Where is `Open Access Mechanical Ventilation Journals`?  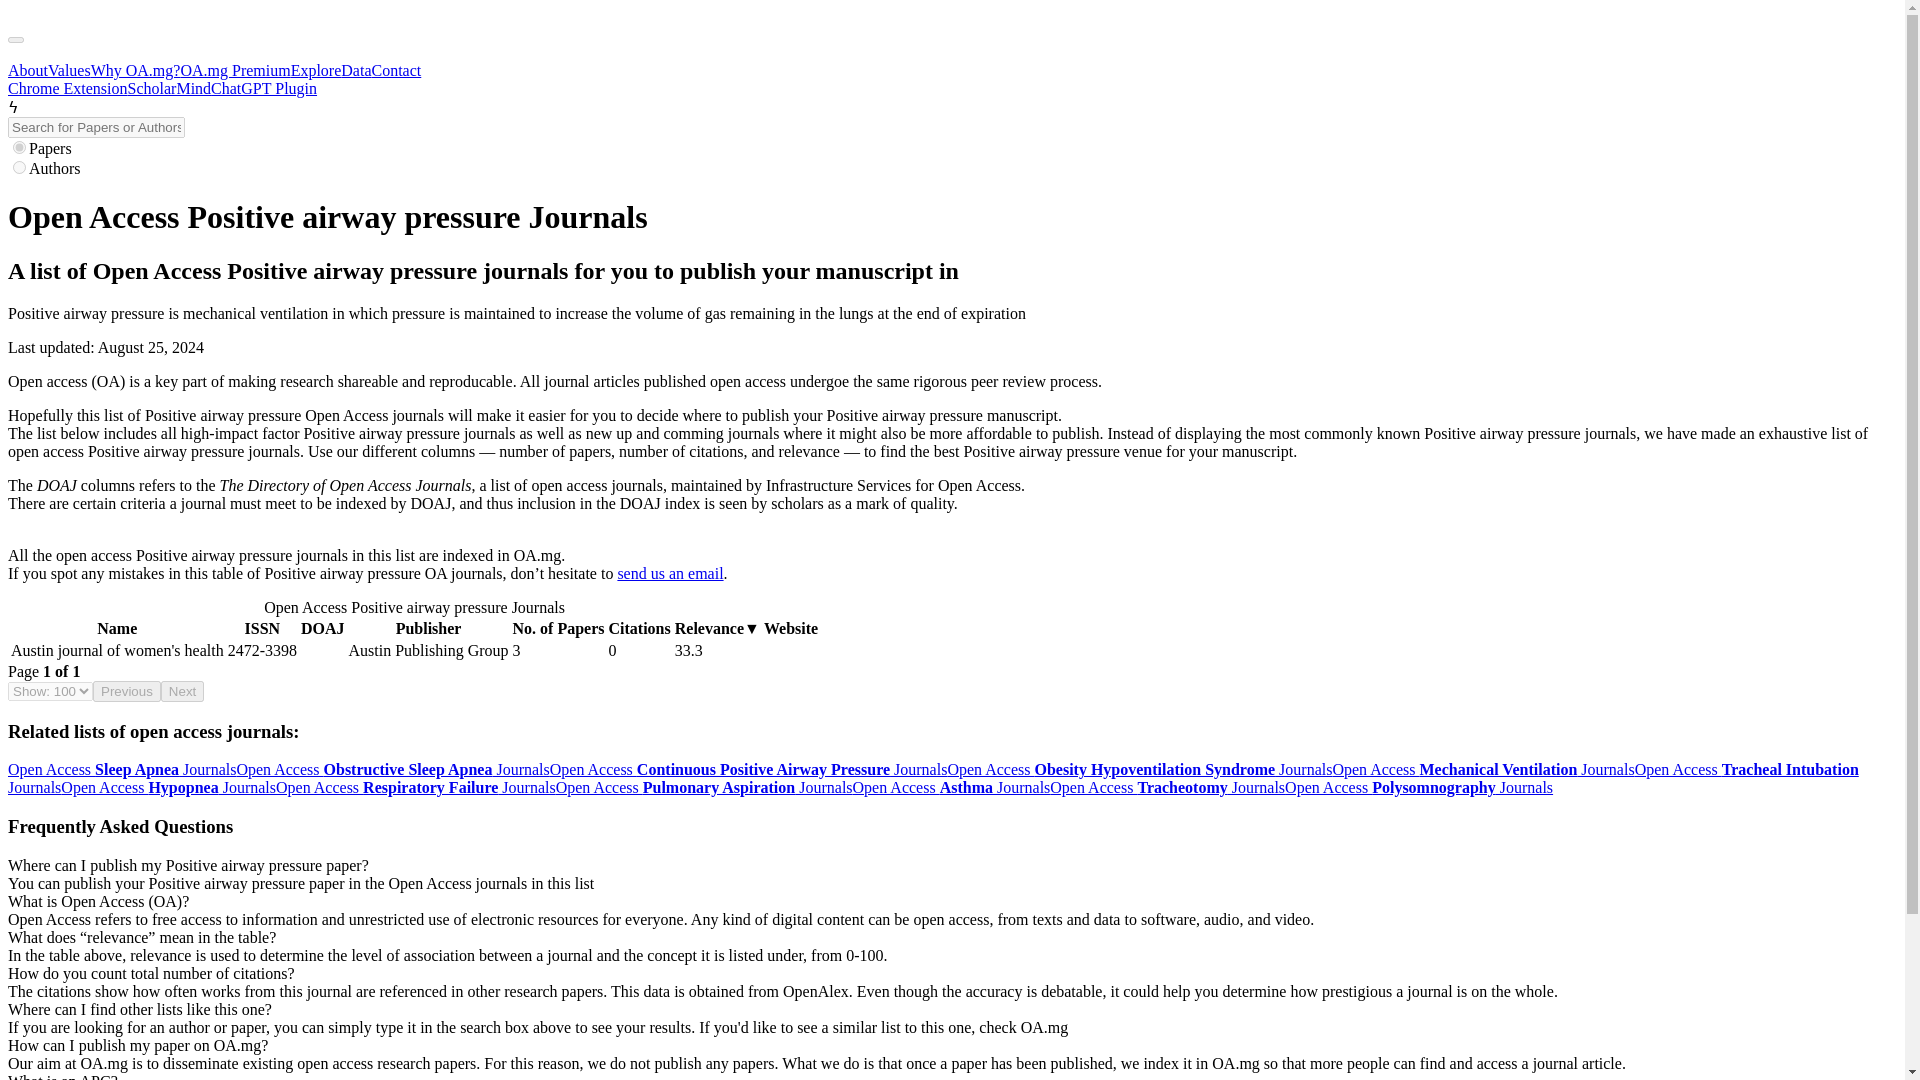 Open Access Mechanical Ventilation Journals is located at coordinates (1482, 769).